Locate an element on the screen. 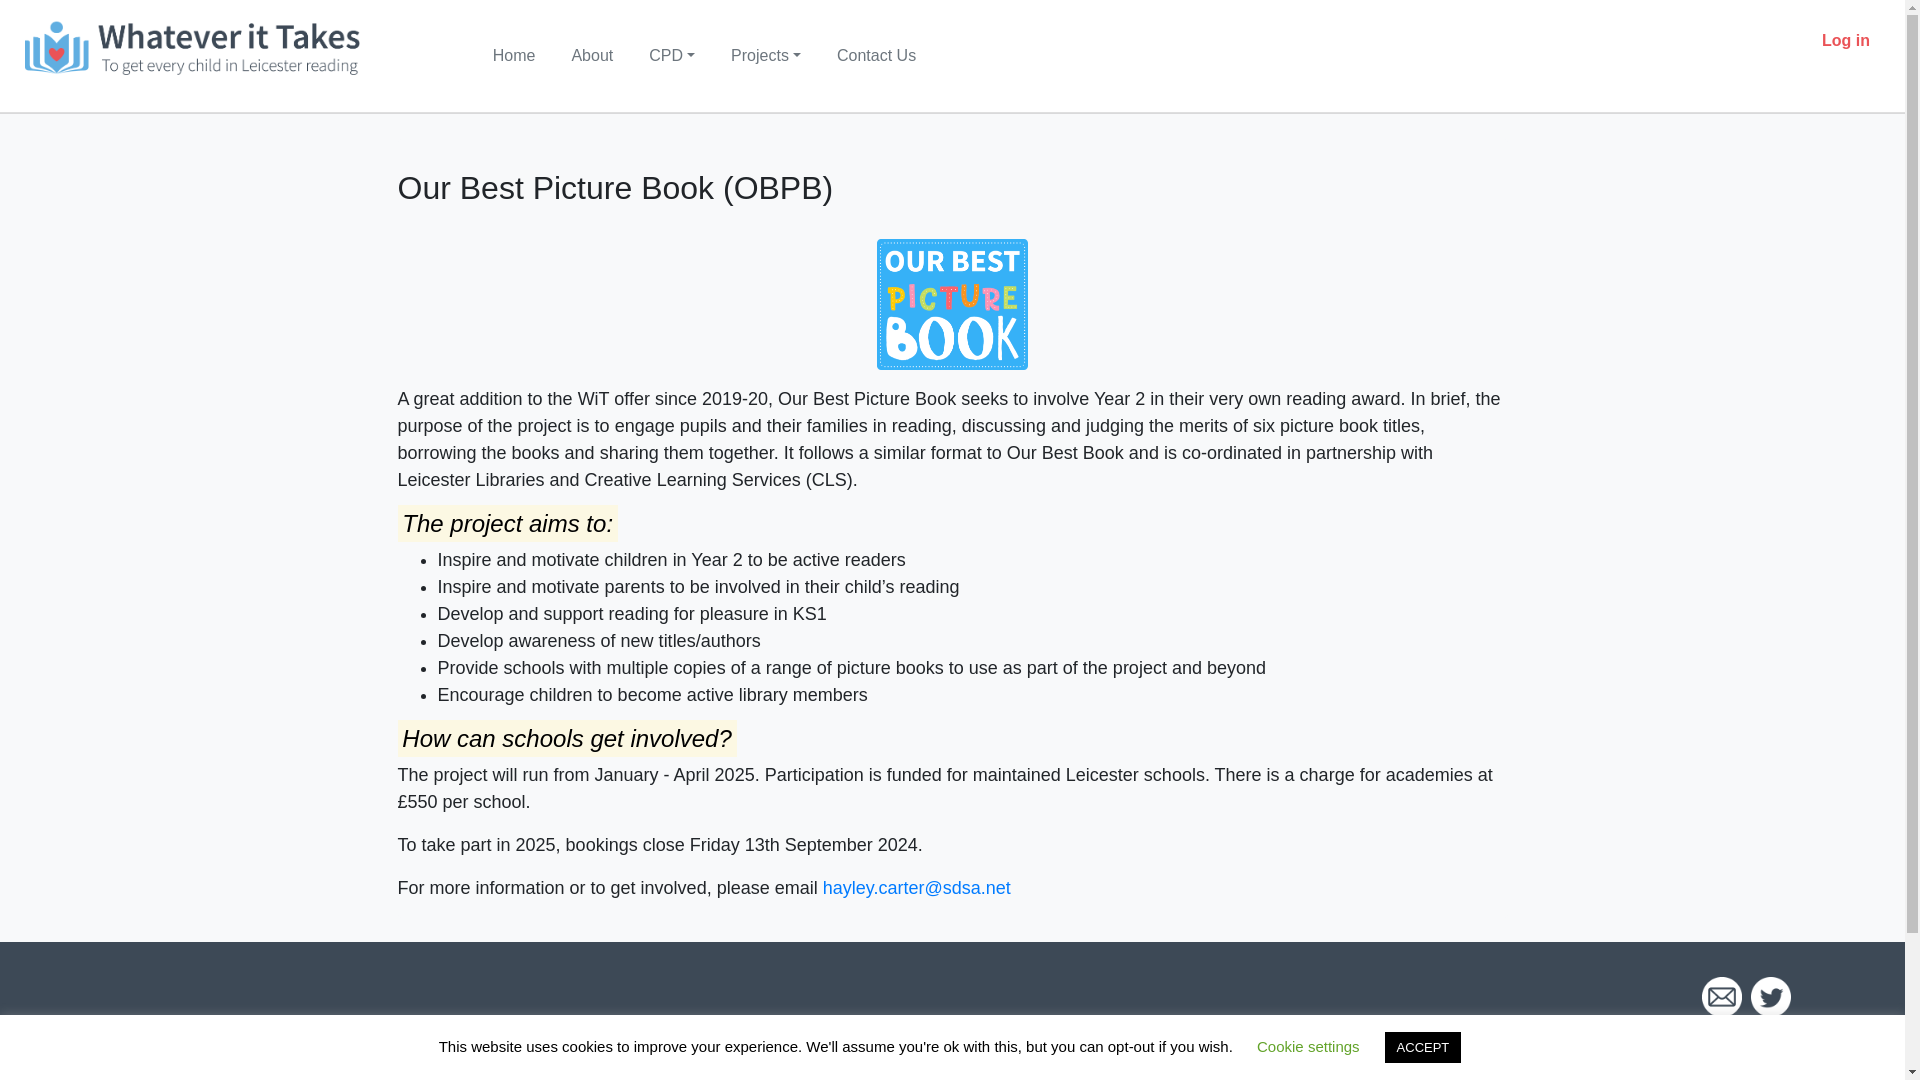 The height and width of the screenshot is (1080, 1920). ACCEPT is located at coordinates (1422, 1047).